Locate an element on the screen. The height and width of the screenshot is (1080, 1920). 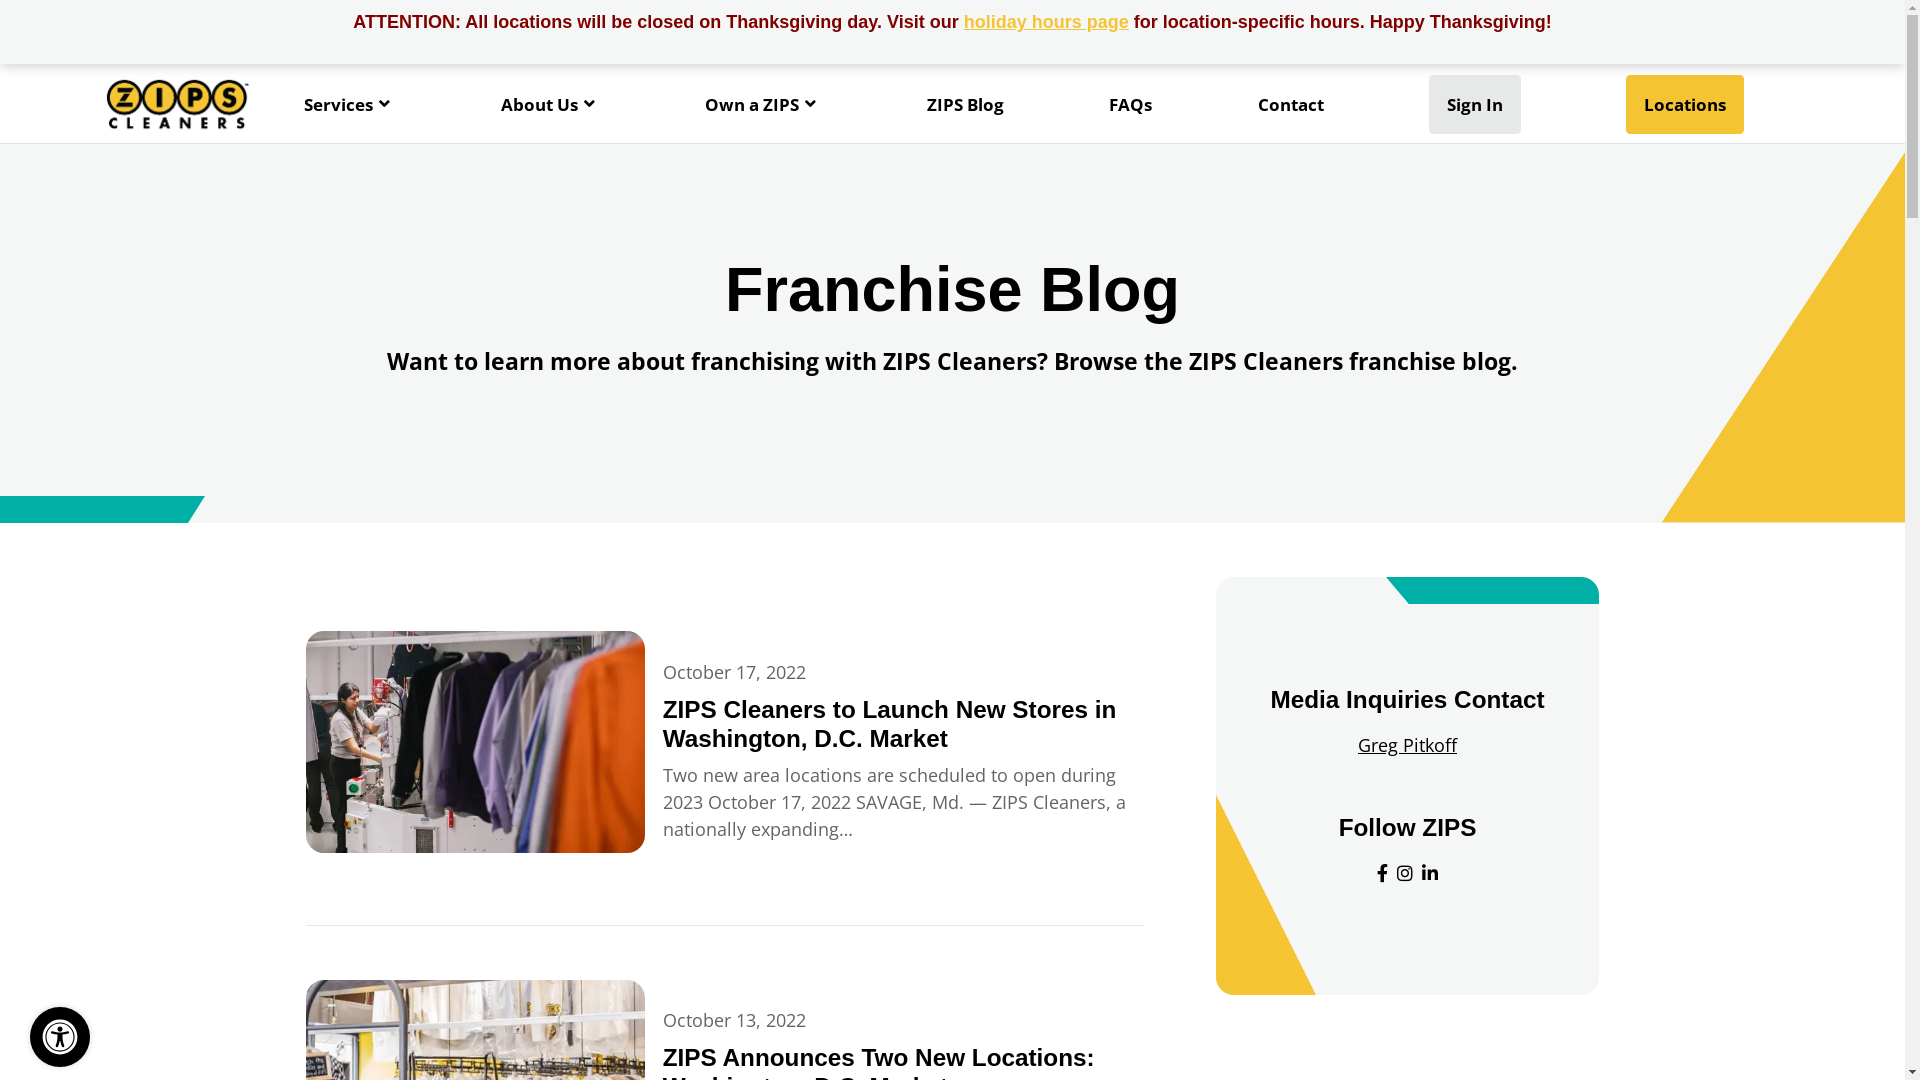
Own a ZIPS is located at coordinates (763, 104).